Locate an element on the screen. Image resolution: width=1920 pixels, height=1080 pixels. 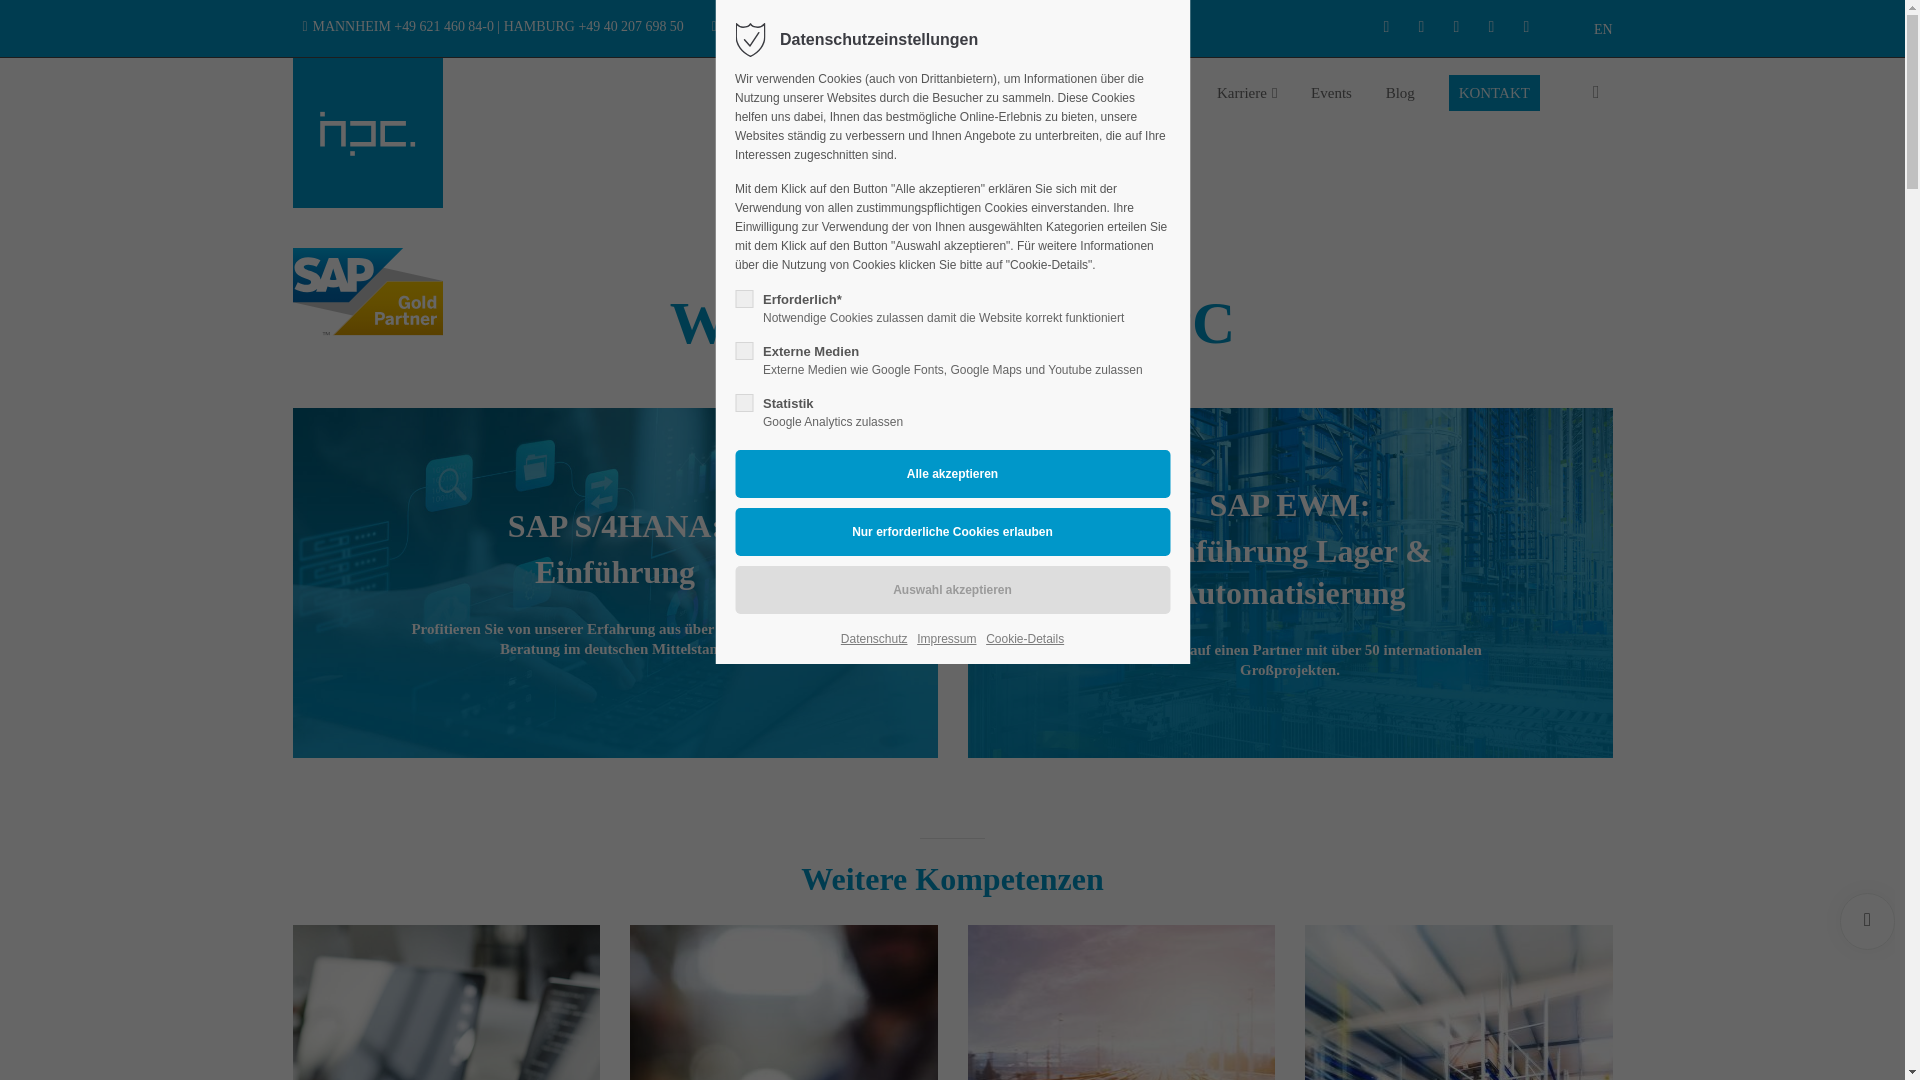
EN is located at coordinates (1602, 28).